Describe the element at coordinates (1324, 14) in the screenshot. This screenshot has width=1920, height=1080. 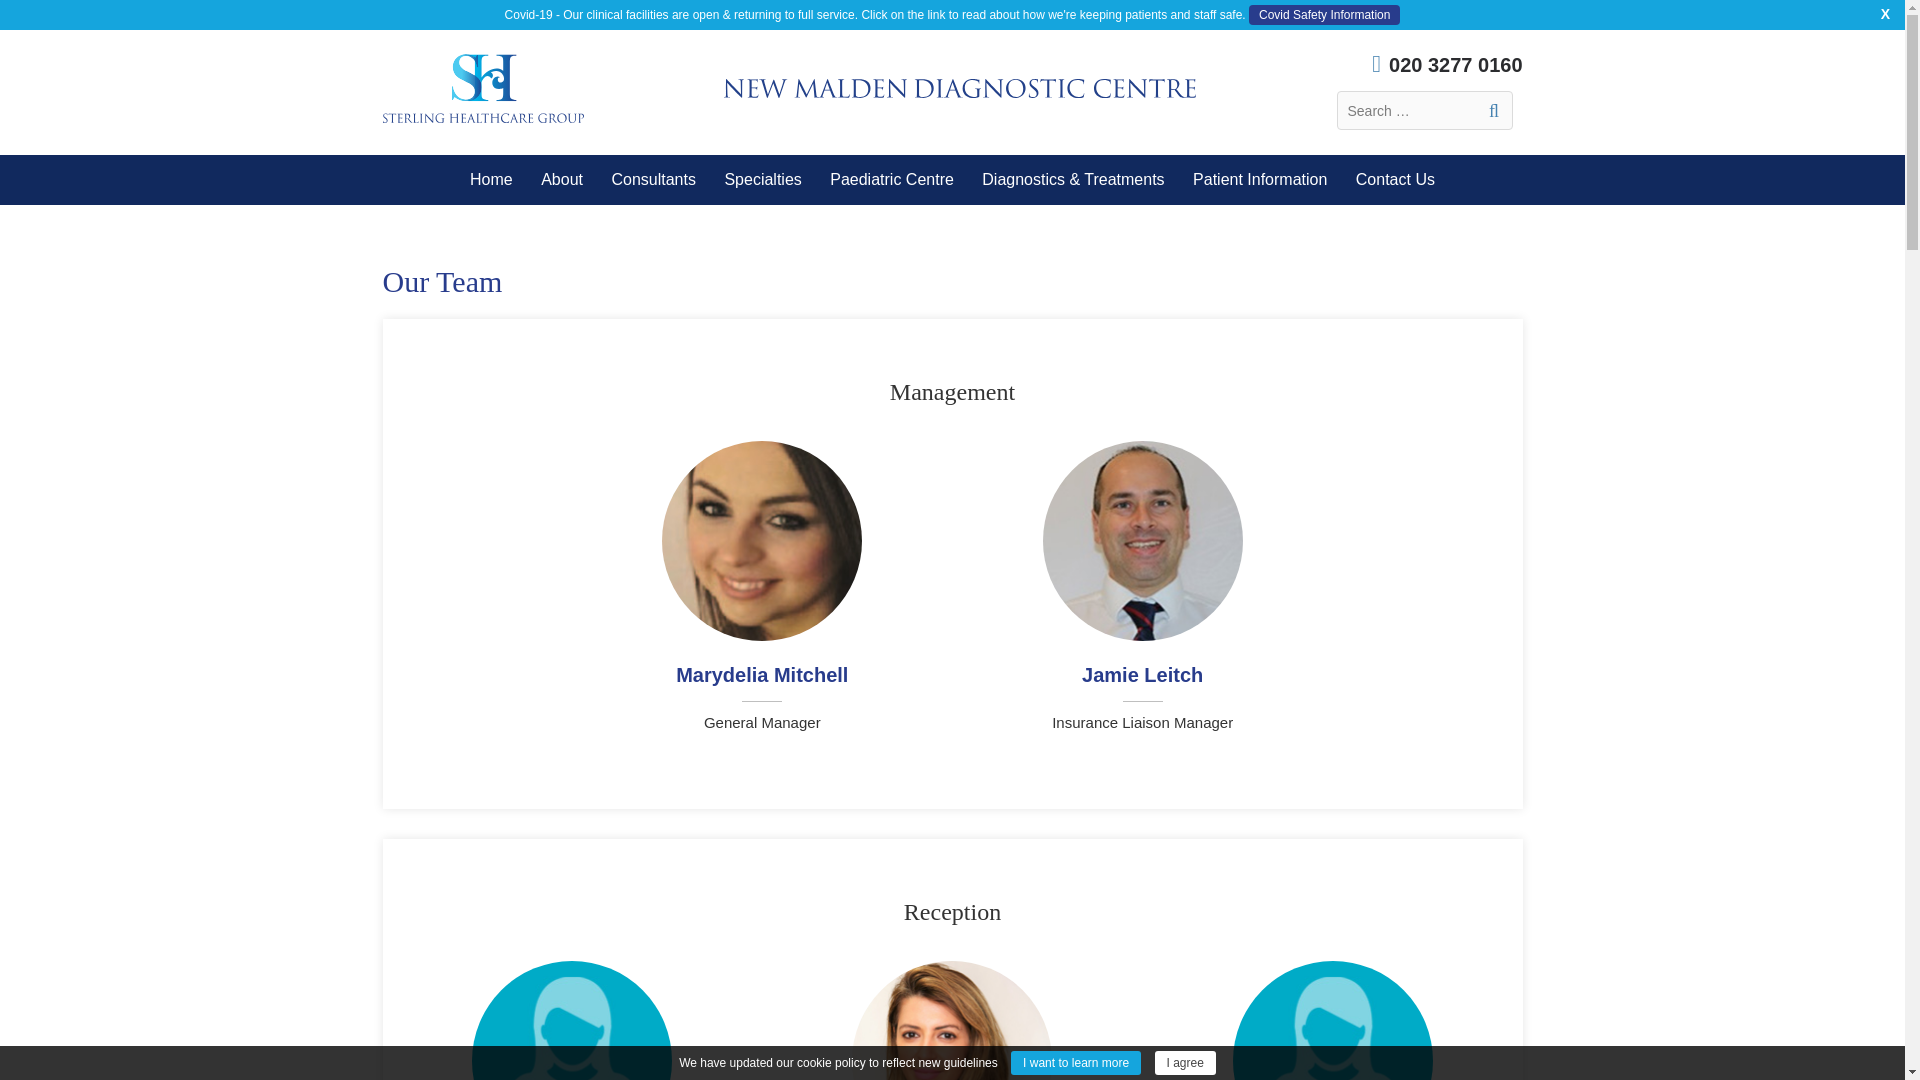
I see `Covid Safety Information` at that location.